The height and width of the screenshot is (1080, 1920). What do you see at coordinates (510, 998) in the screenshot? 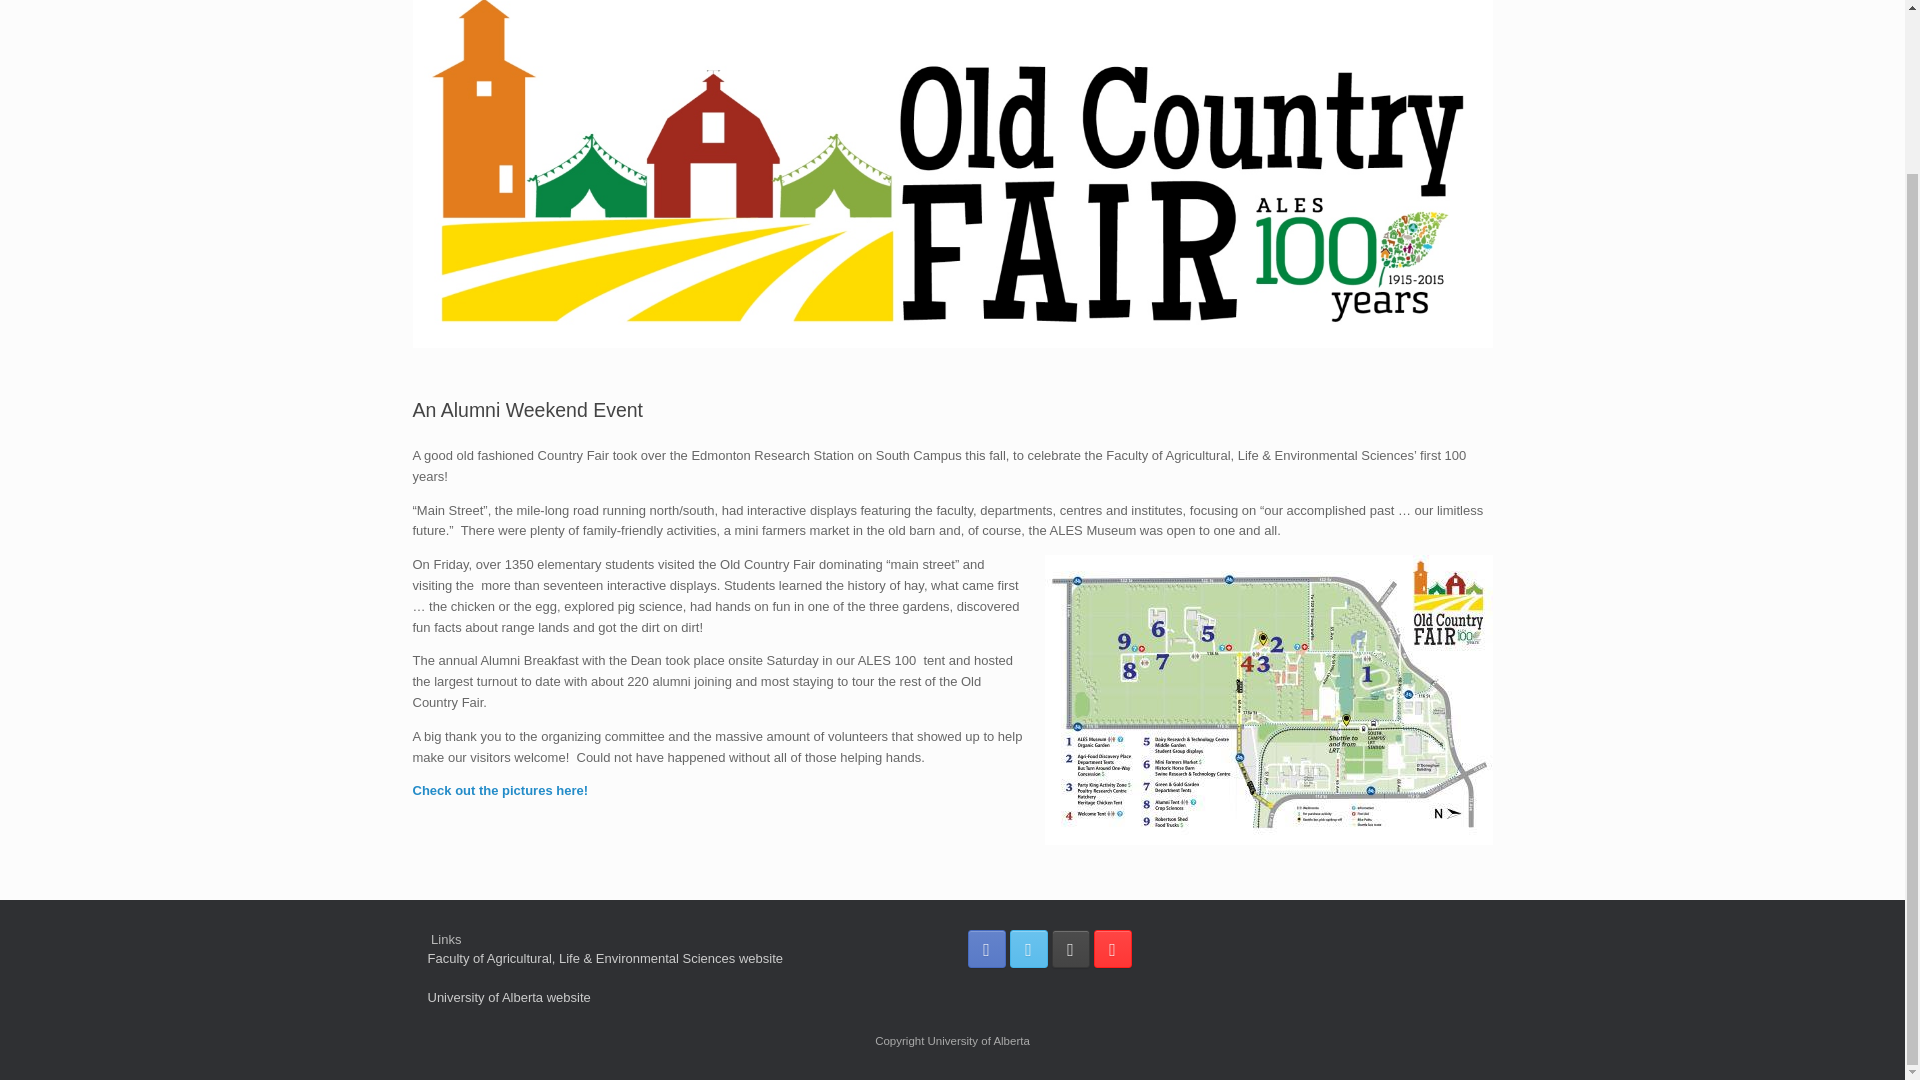
I see `University of Alberta website` at bounding box center [510, 998].